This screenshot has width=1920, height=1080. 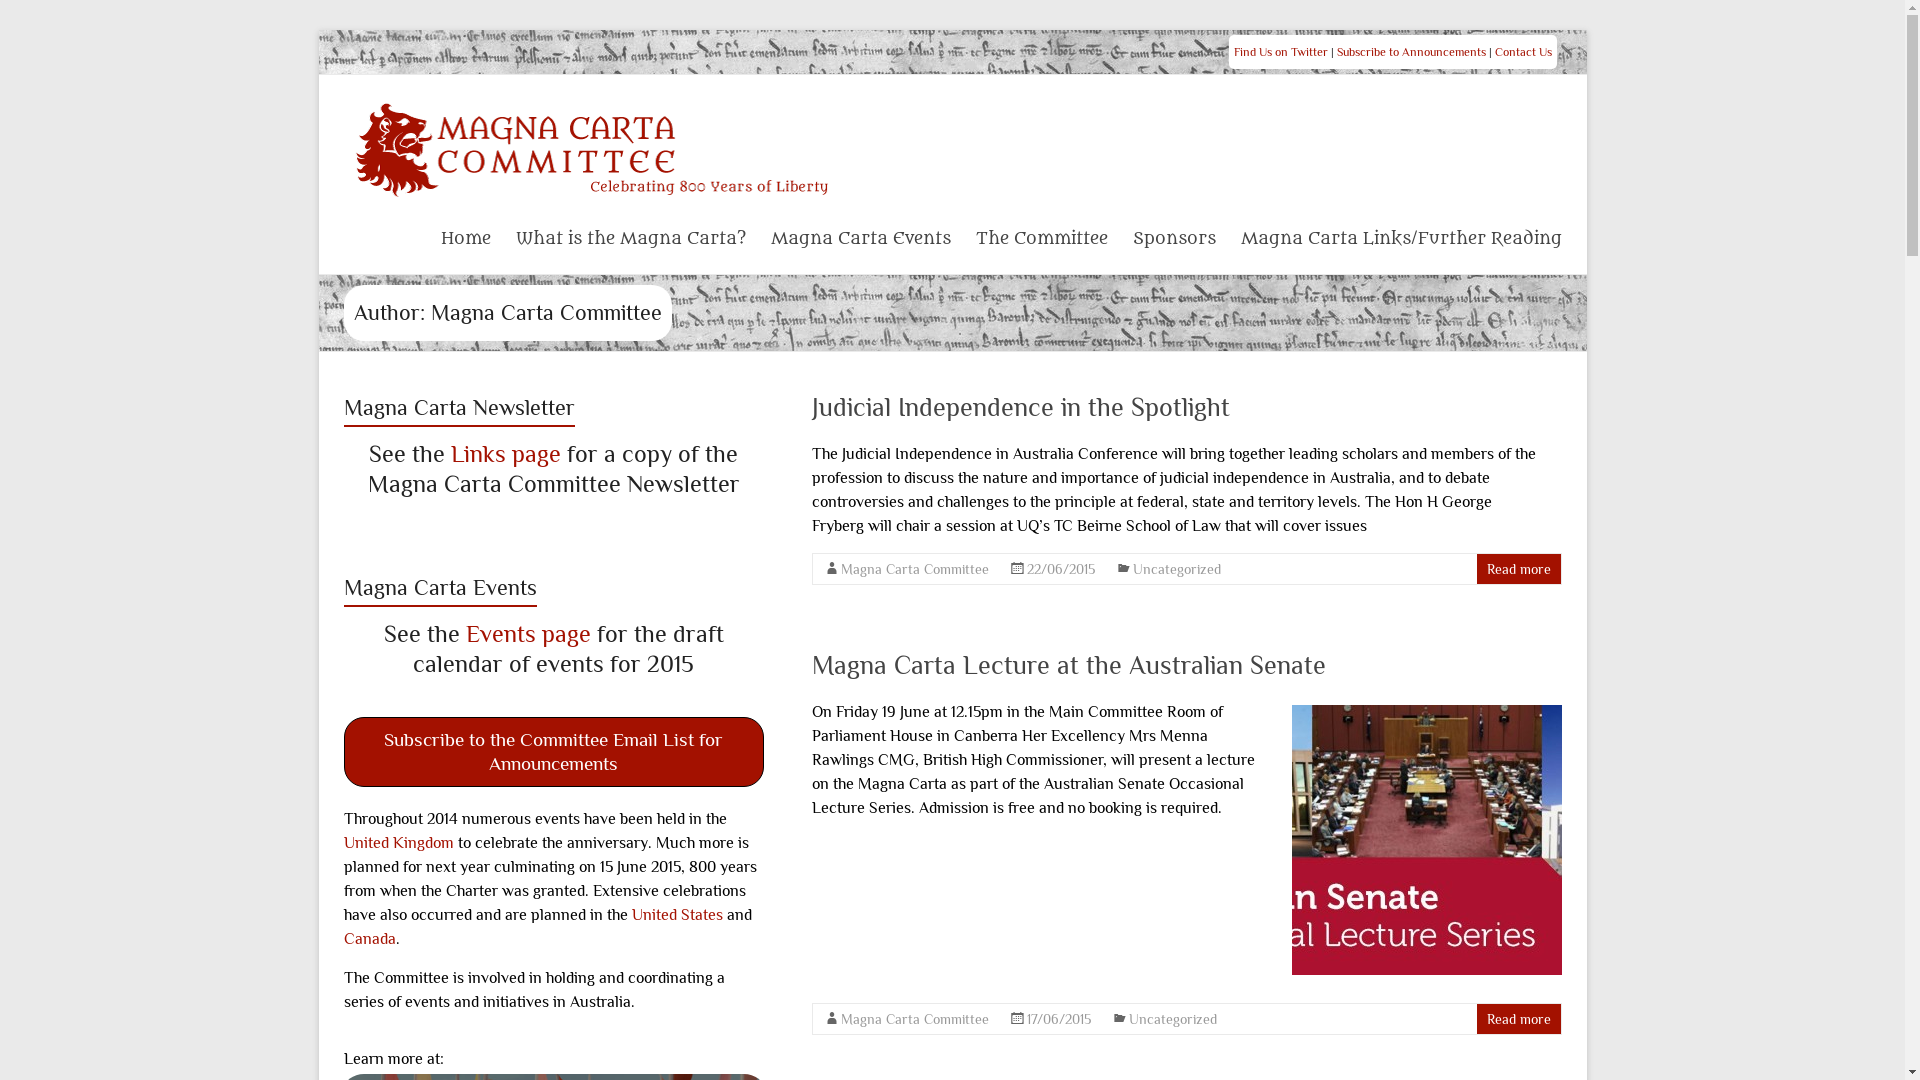 I want to click on Magna Carta Events, so click(x=860, y=236).